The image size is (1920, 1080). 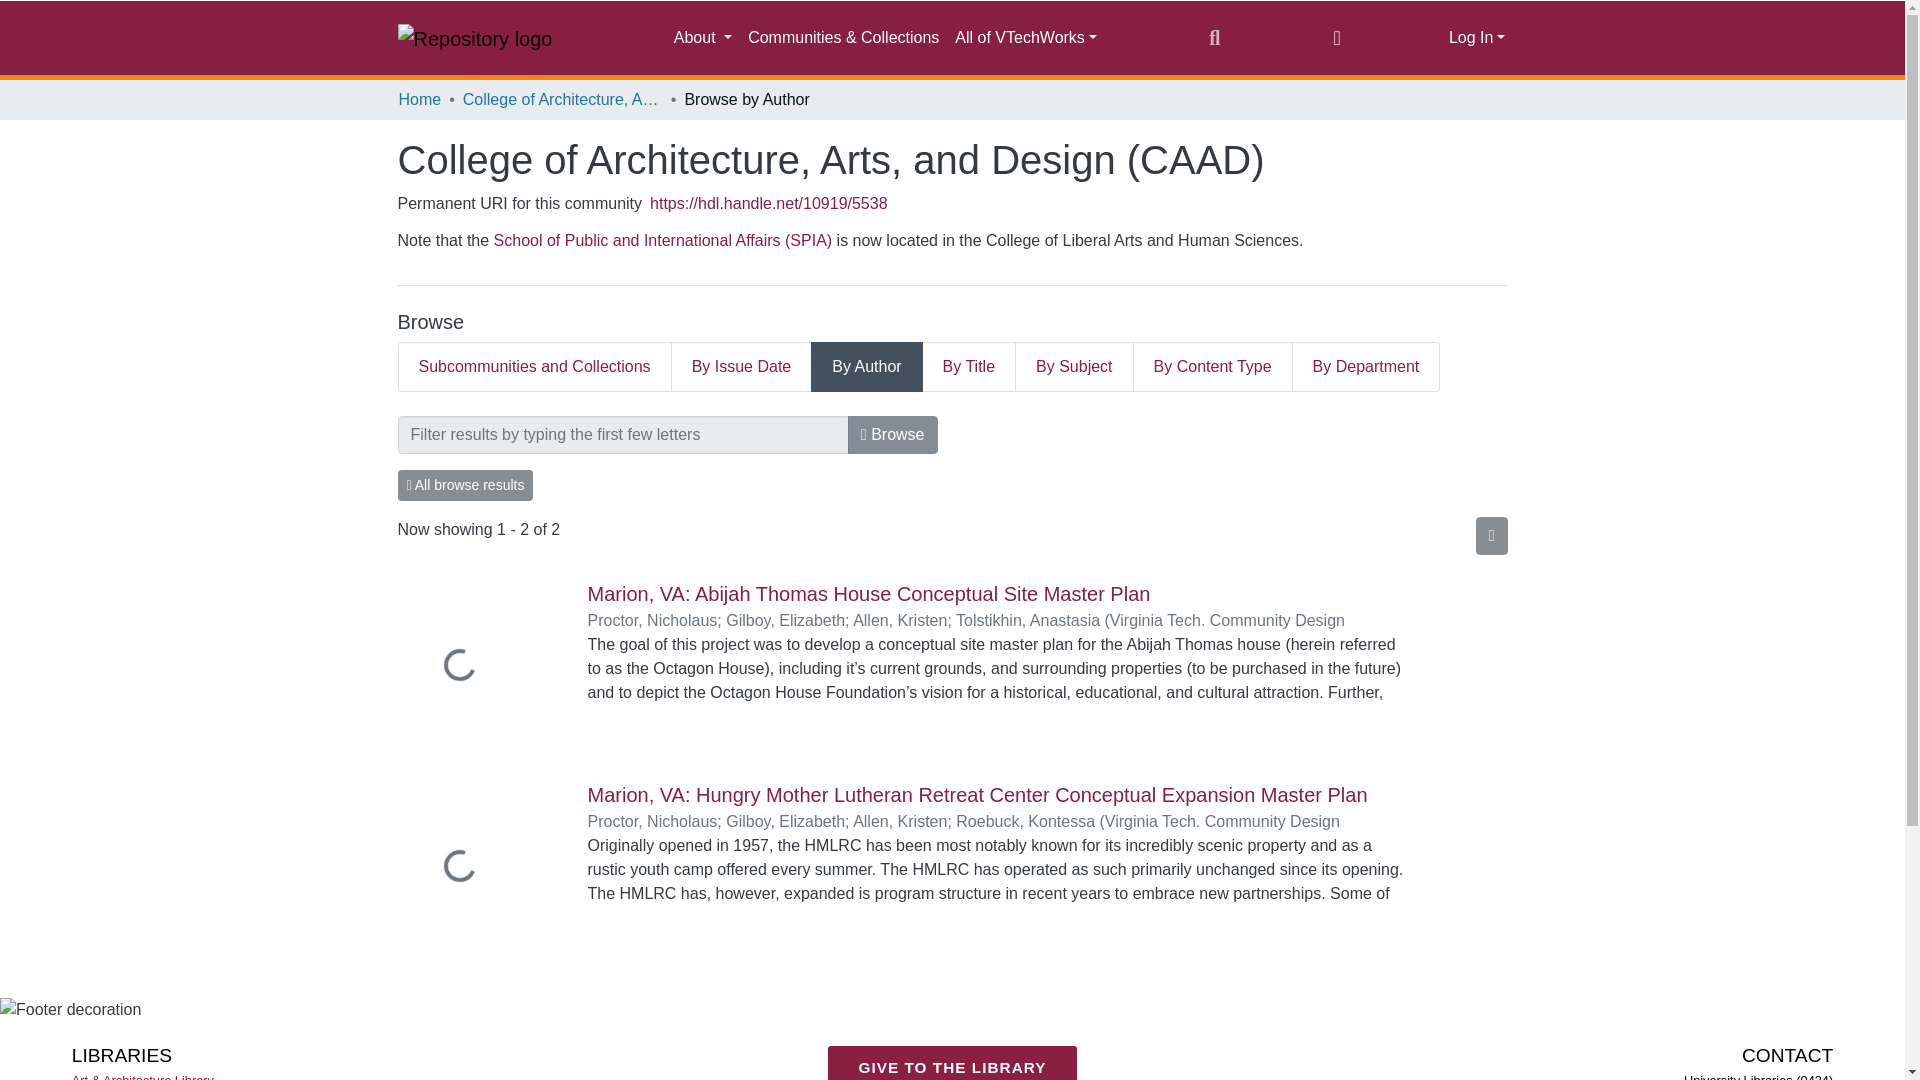 I want to click on Language switch, so click(x=1336, y=37).